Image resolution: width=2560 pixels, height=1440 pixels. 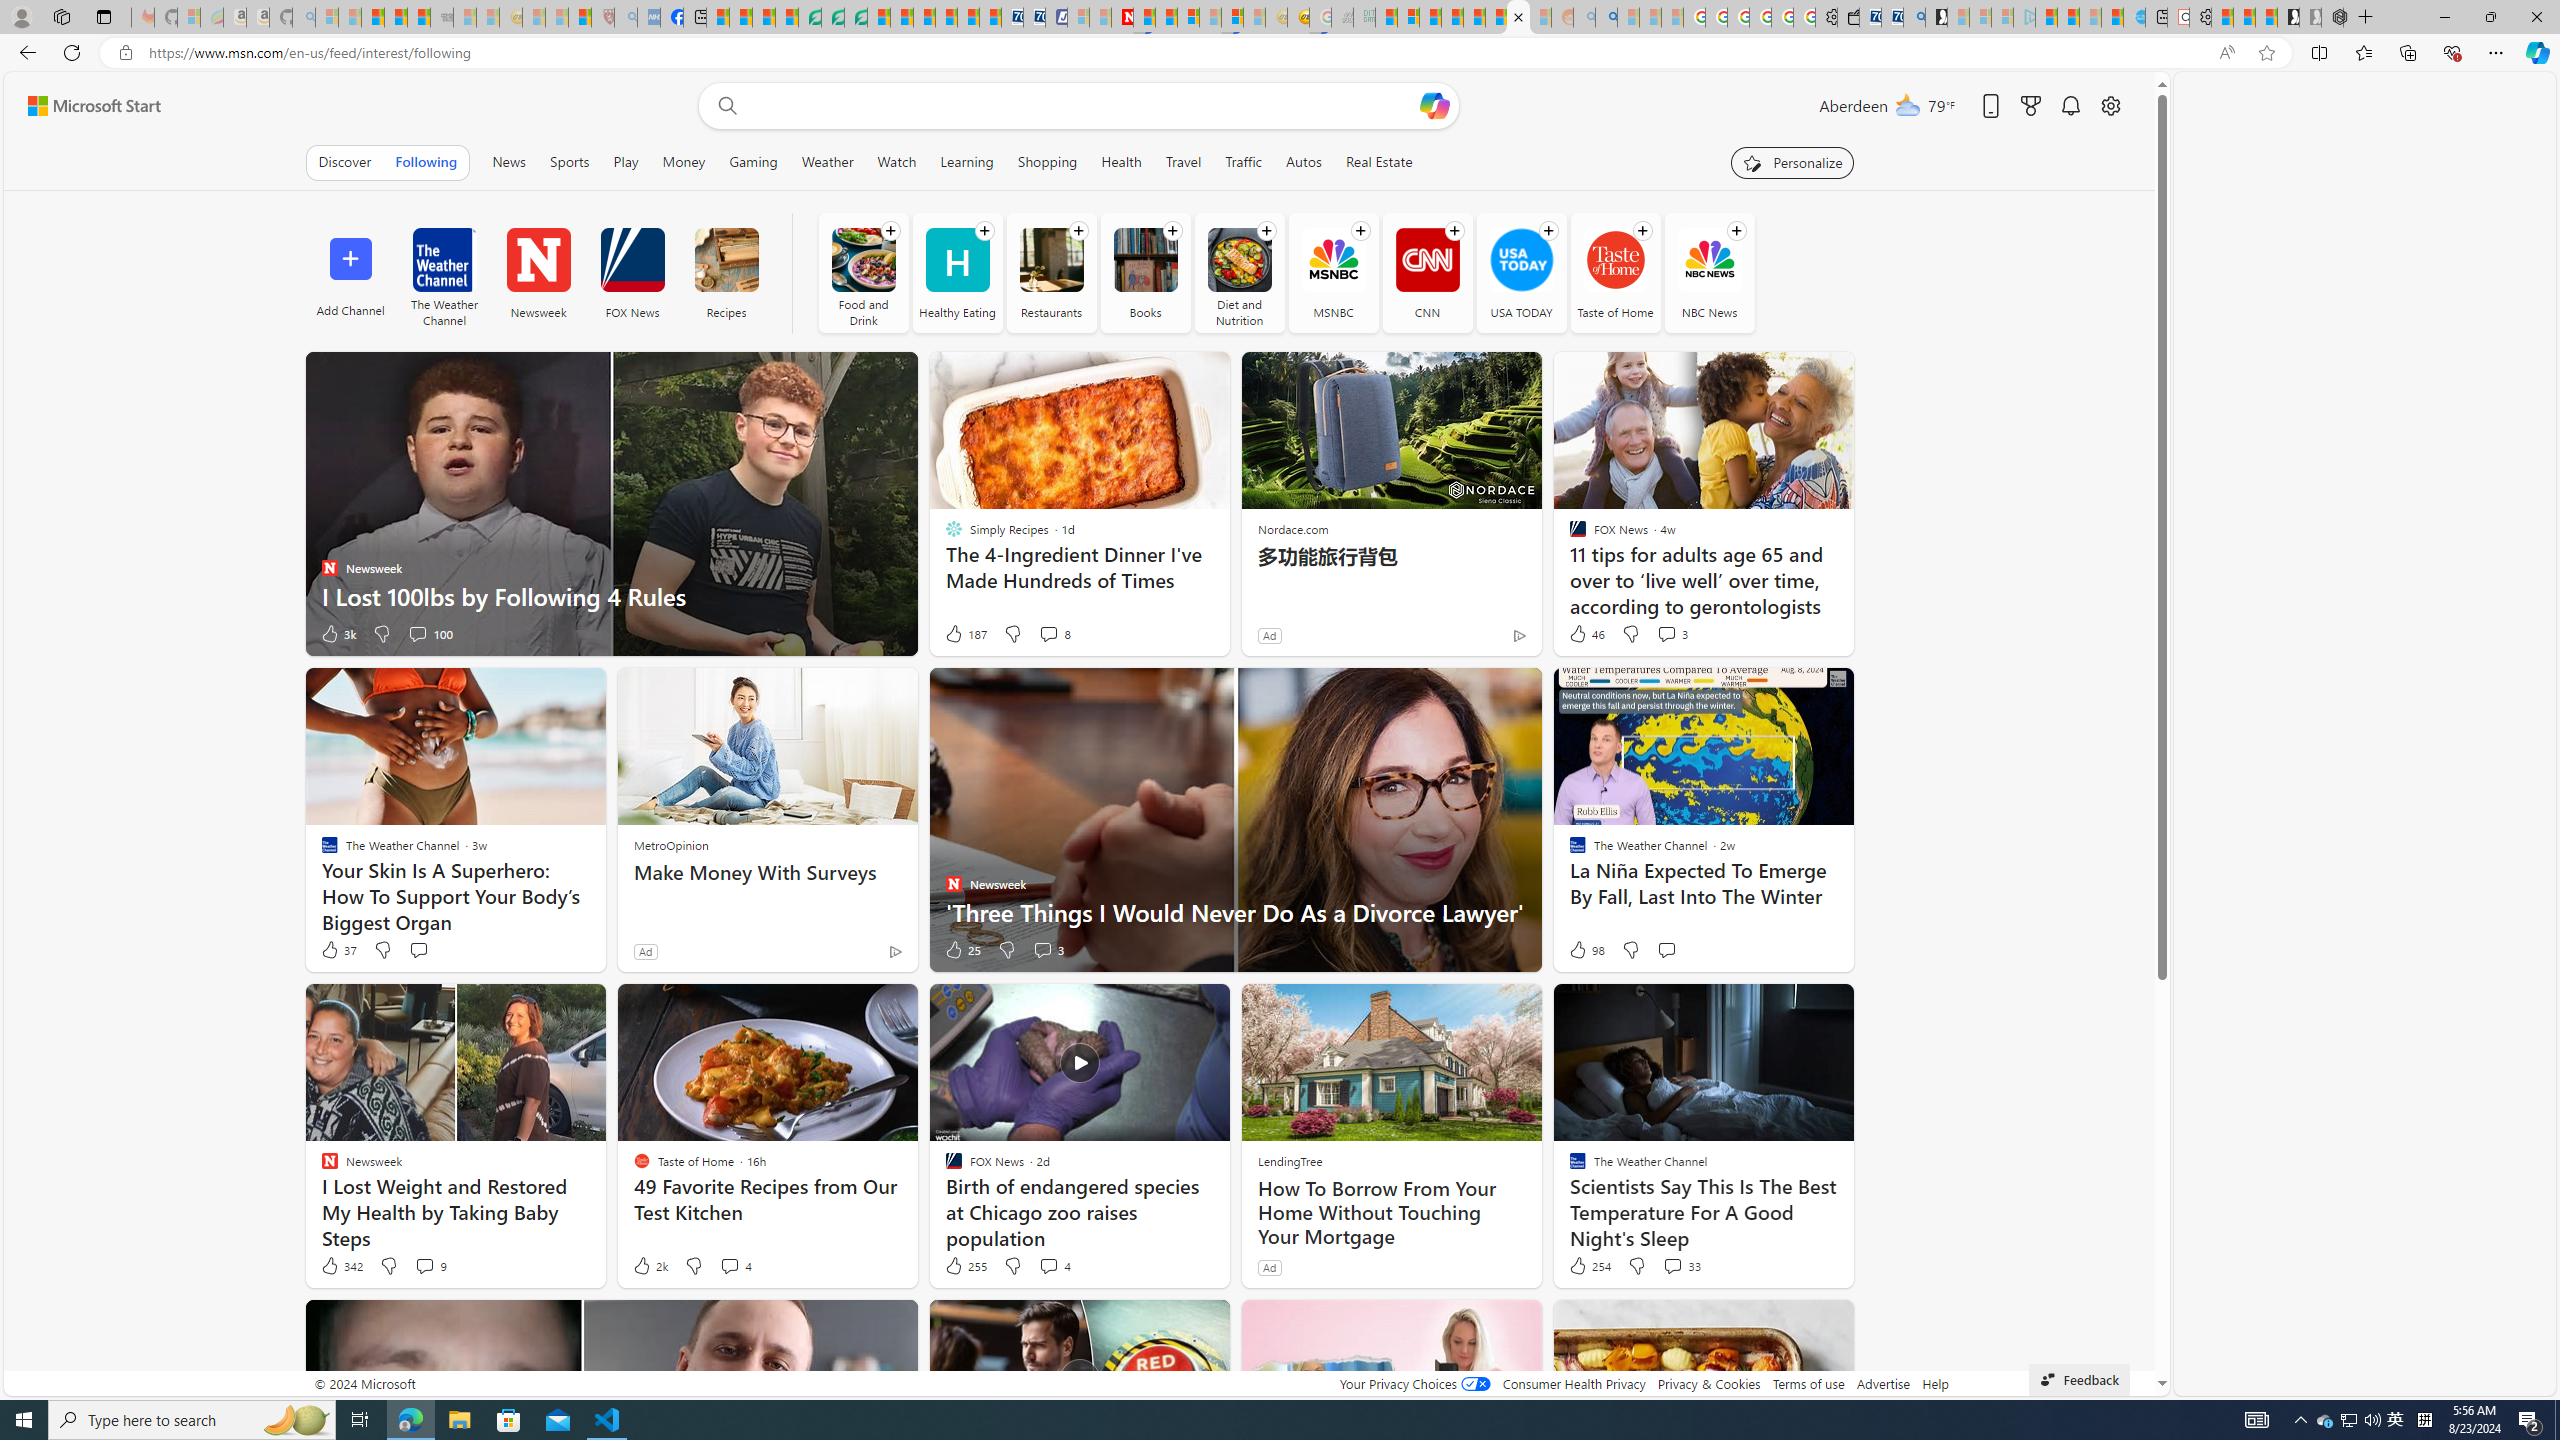 What do you see at coordinates (833, 17) in the screenshot?
I see `Terms of Use Agreement` at bounding box center [833, 17].